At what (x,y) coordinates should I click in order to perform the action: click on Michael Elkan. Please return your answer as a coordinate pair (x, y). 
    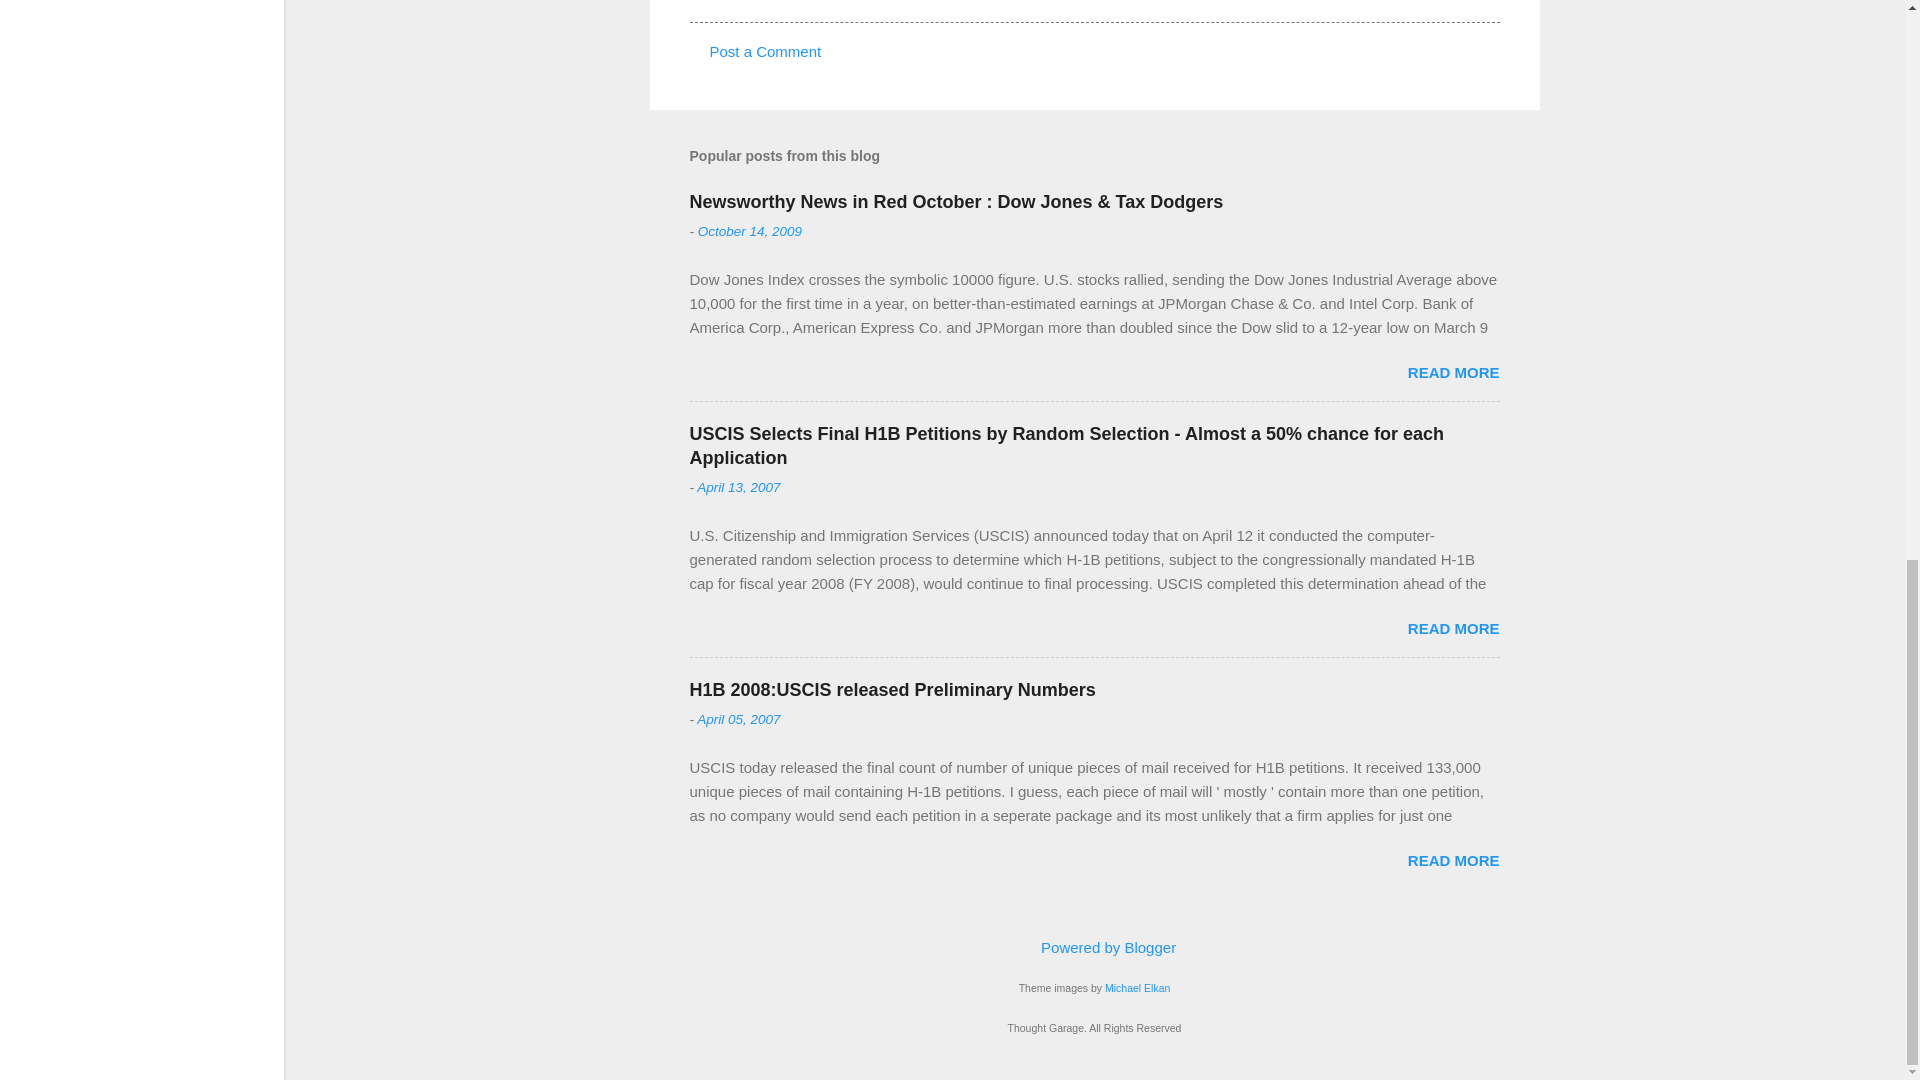
    Looking at the image, I should click on (1137, 987).